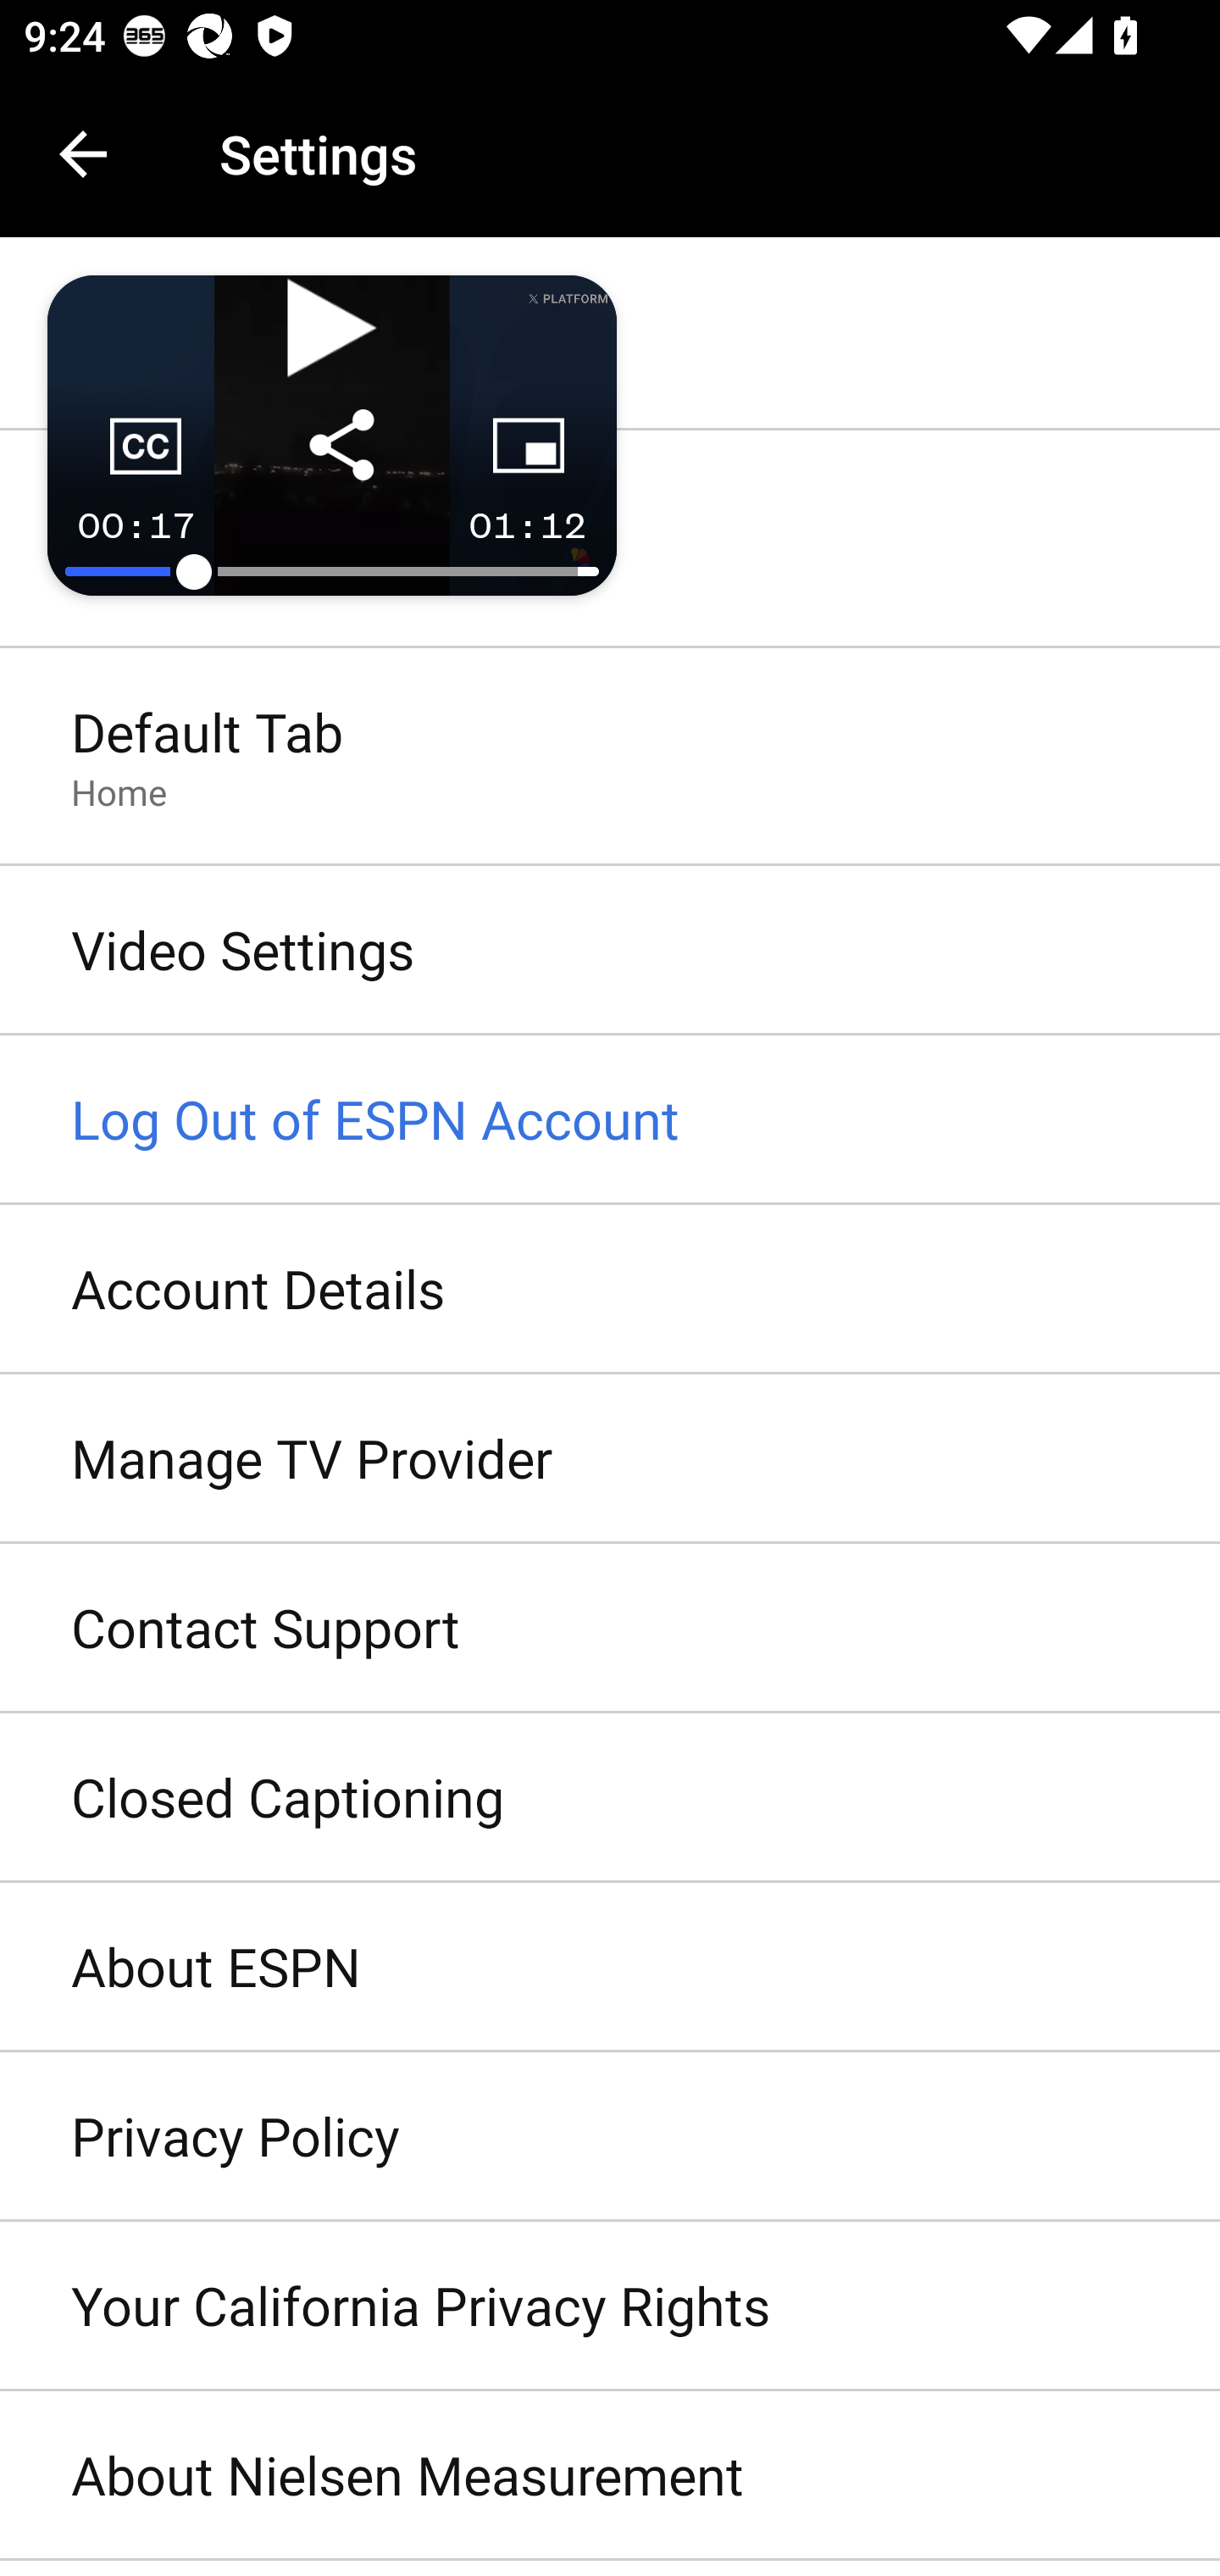 The image size is (1220, 2576). Describe the element at coordinates (610, 758) in the screenshot. I see `Default Tab Home` at that location.